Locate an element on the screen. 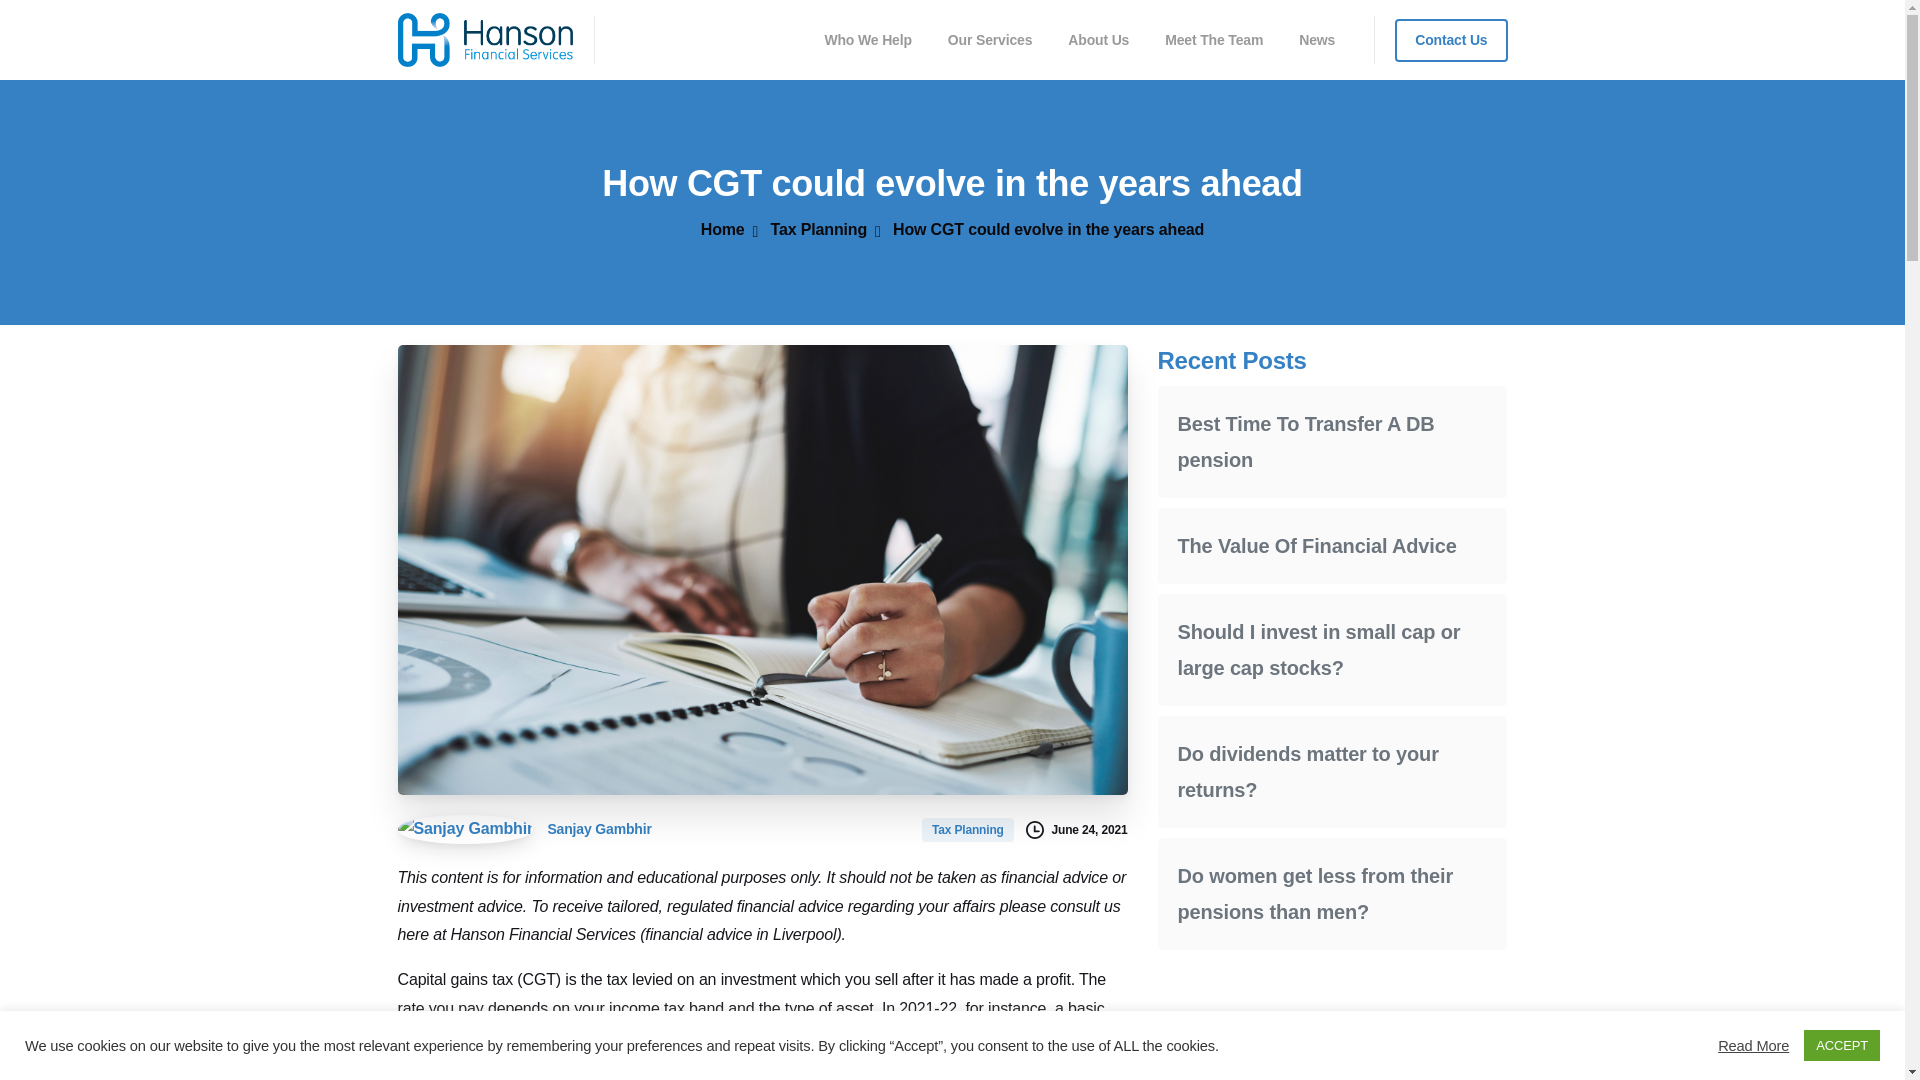  News is located at coordinates (1316, 40).